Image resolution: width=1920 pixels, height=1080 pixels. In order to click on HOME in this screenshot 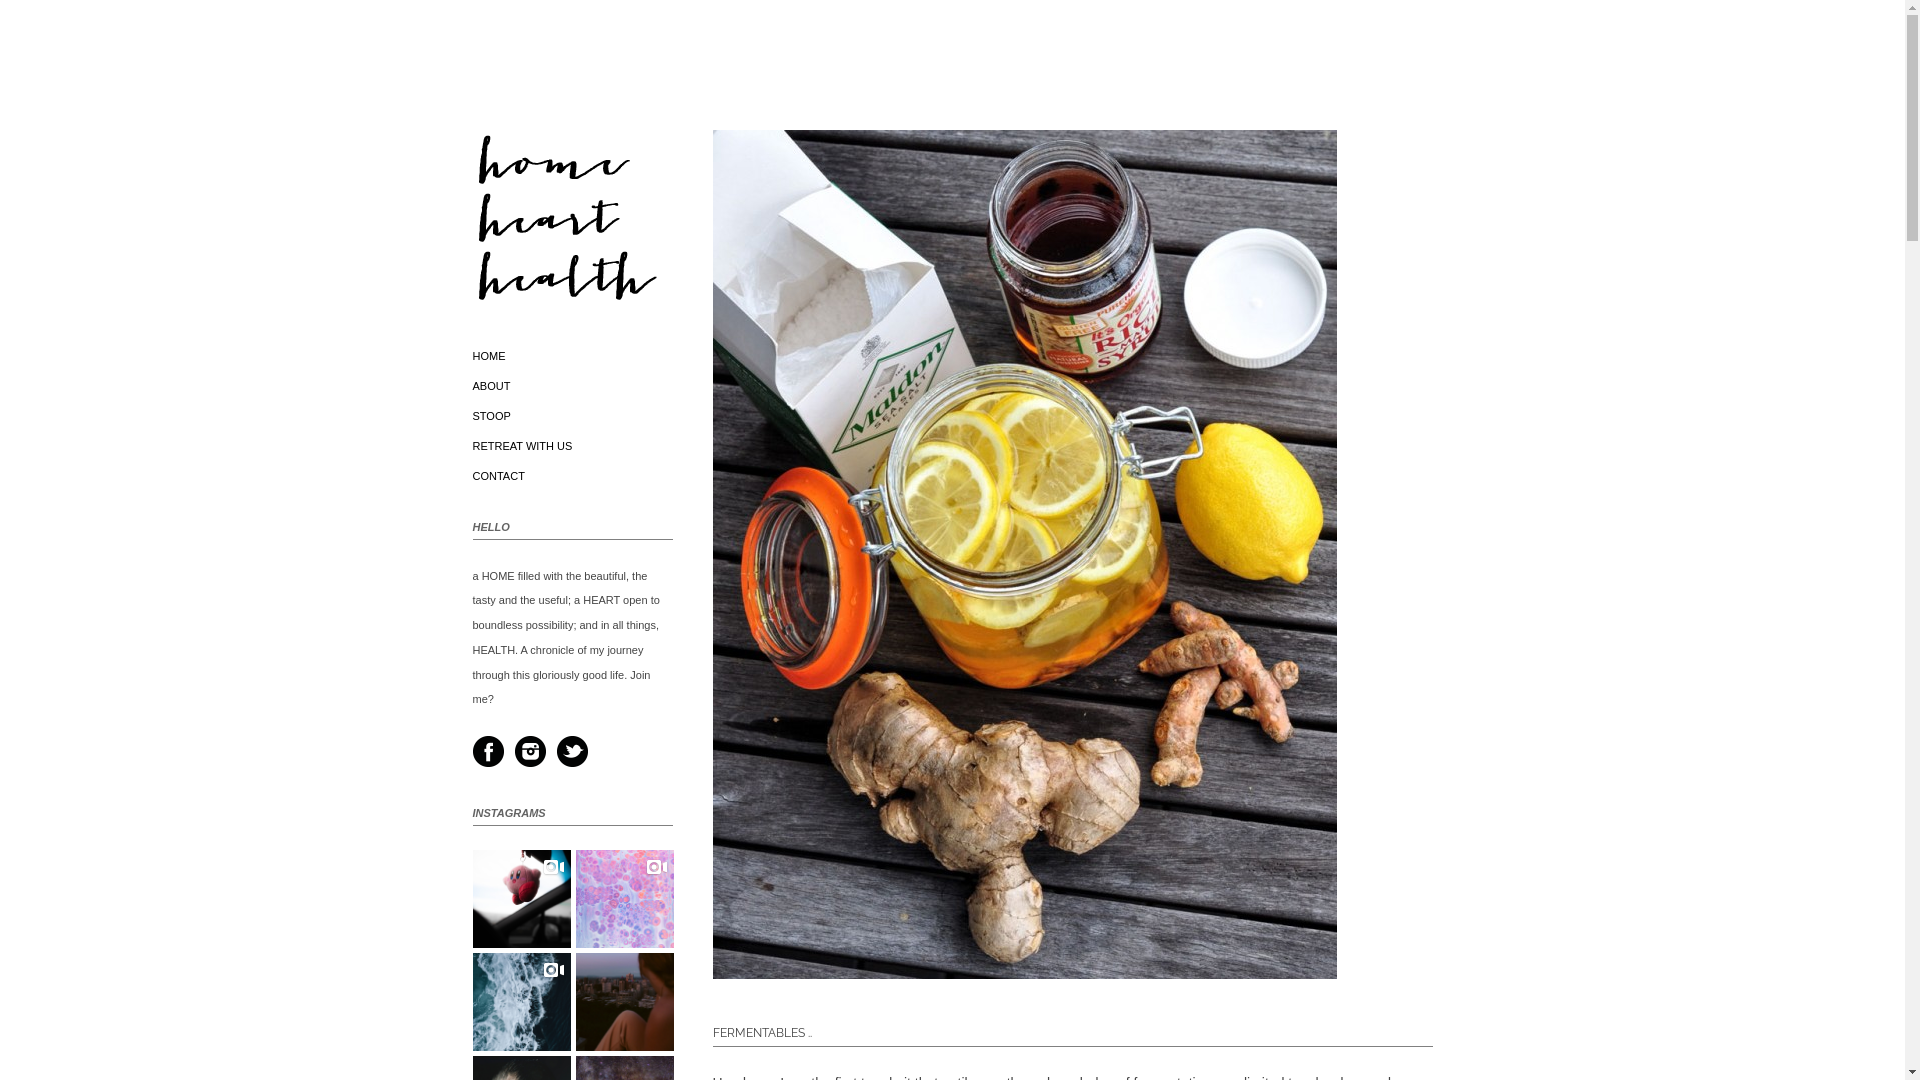, I will do `click(488, 356)`.